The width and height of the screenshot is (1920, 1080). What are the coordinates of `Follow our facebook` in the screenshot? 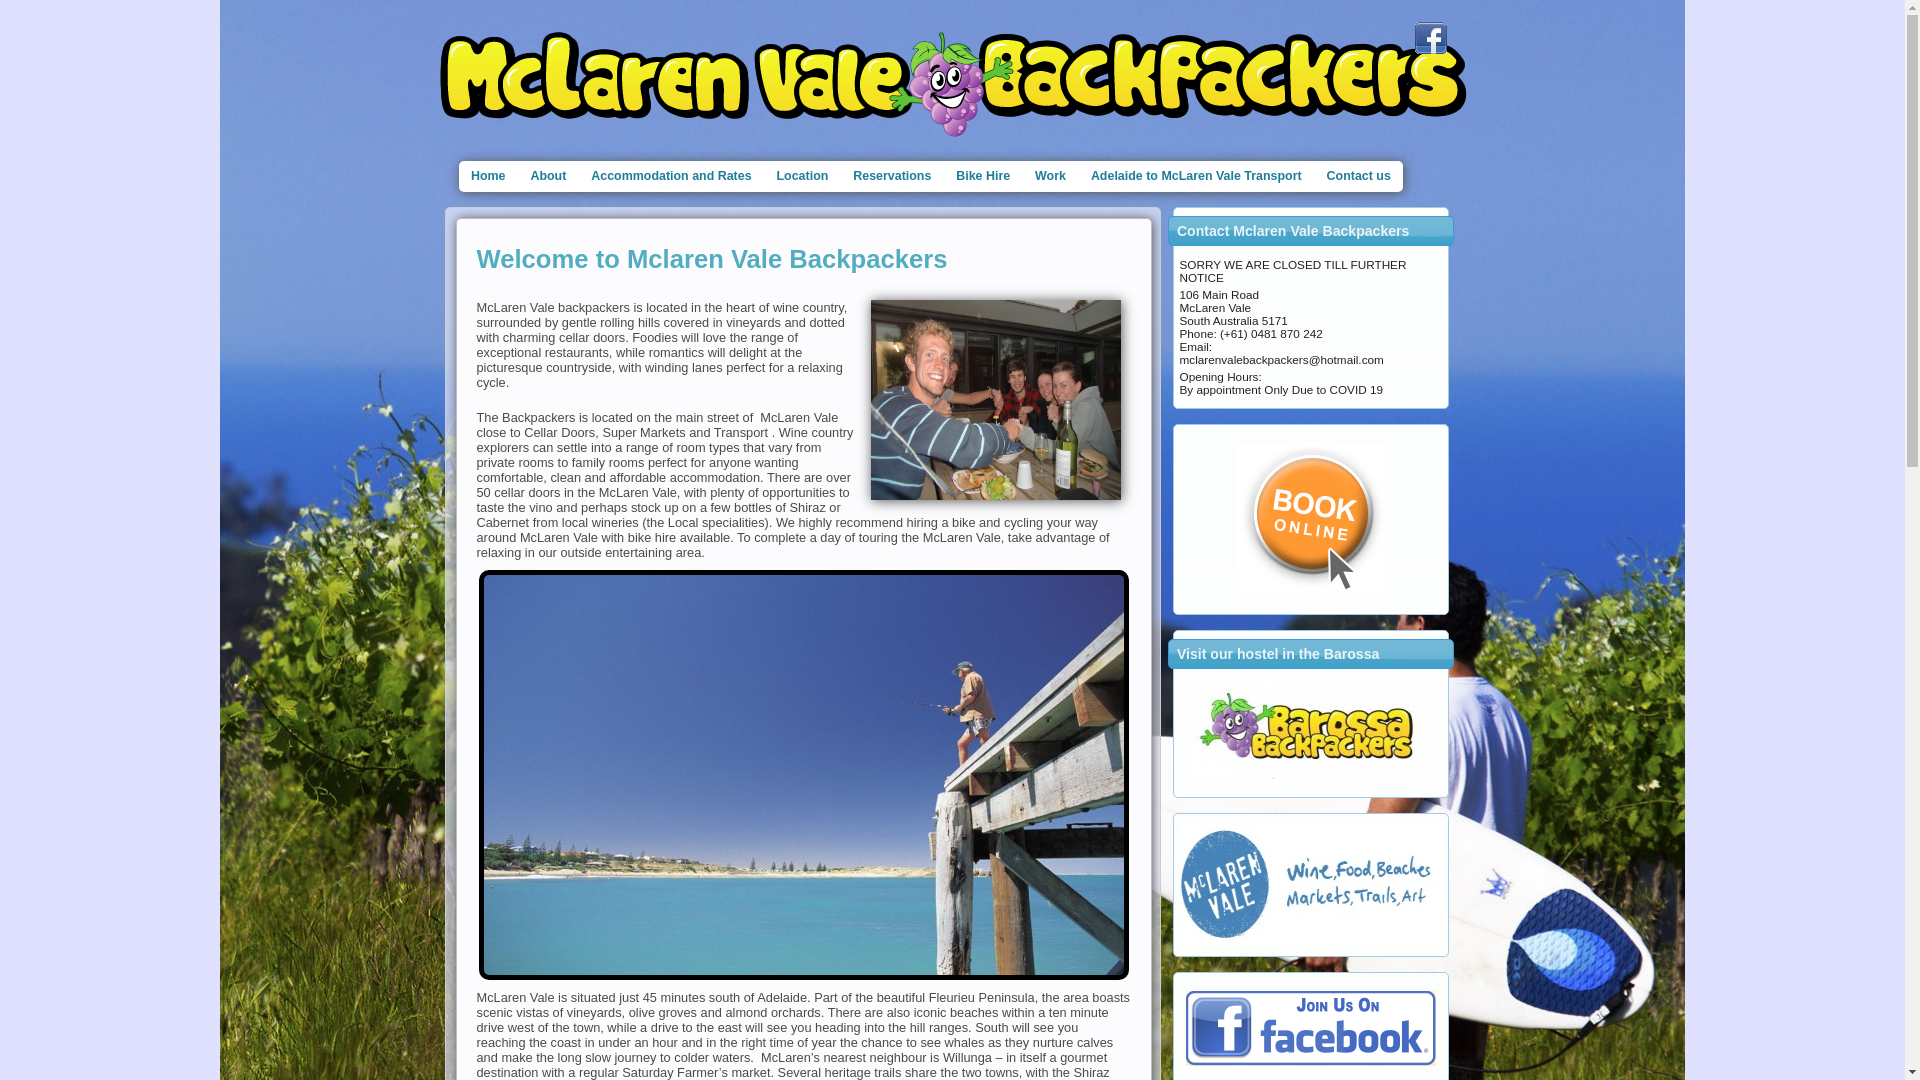 It's located at (1430, 38).